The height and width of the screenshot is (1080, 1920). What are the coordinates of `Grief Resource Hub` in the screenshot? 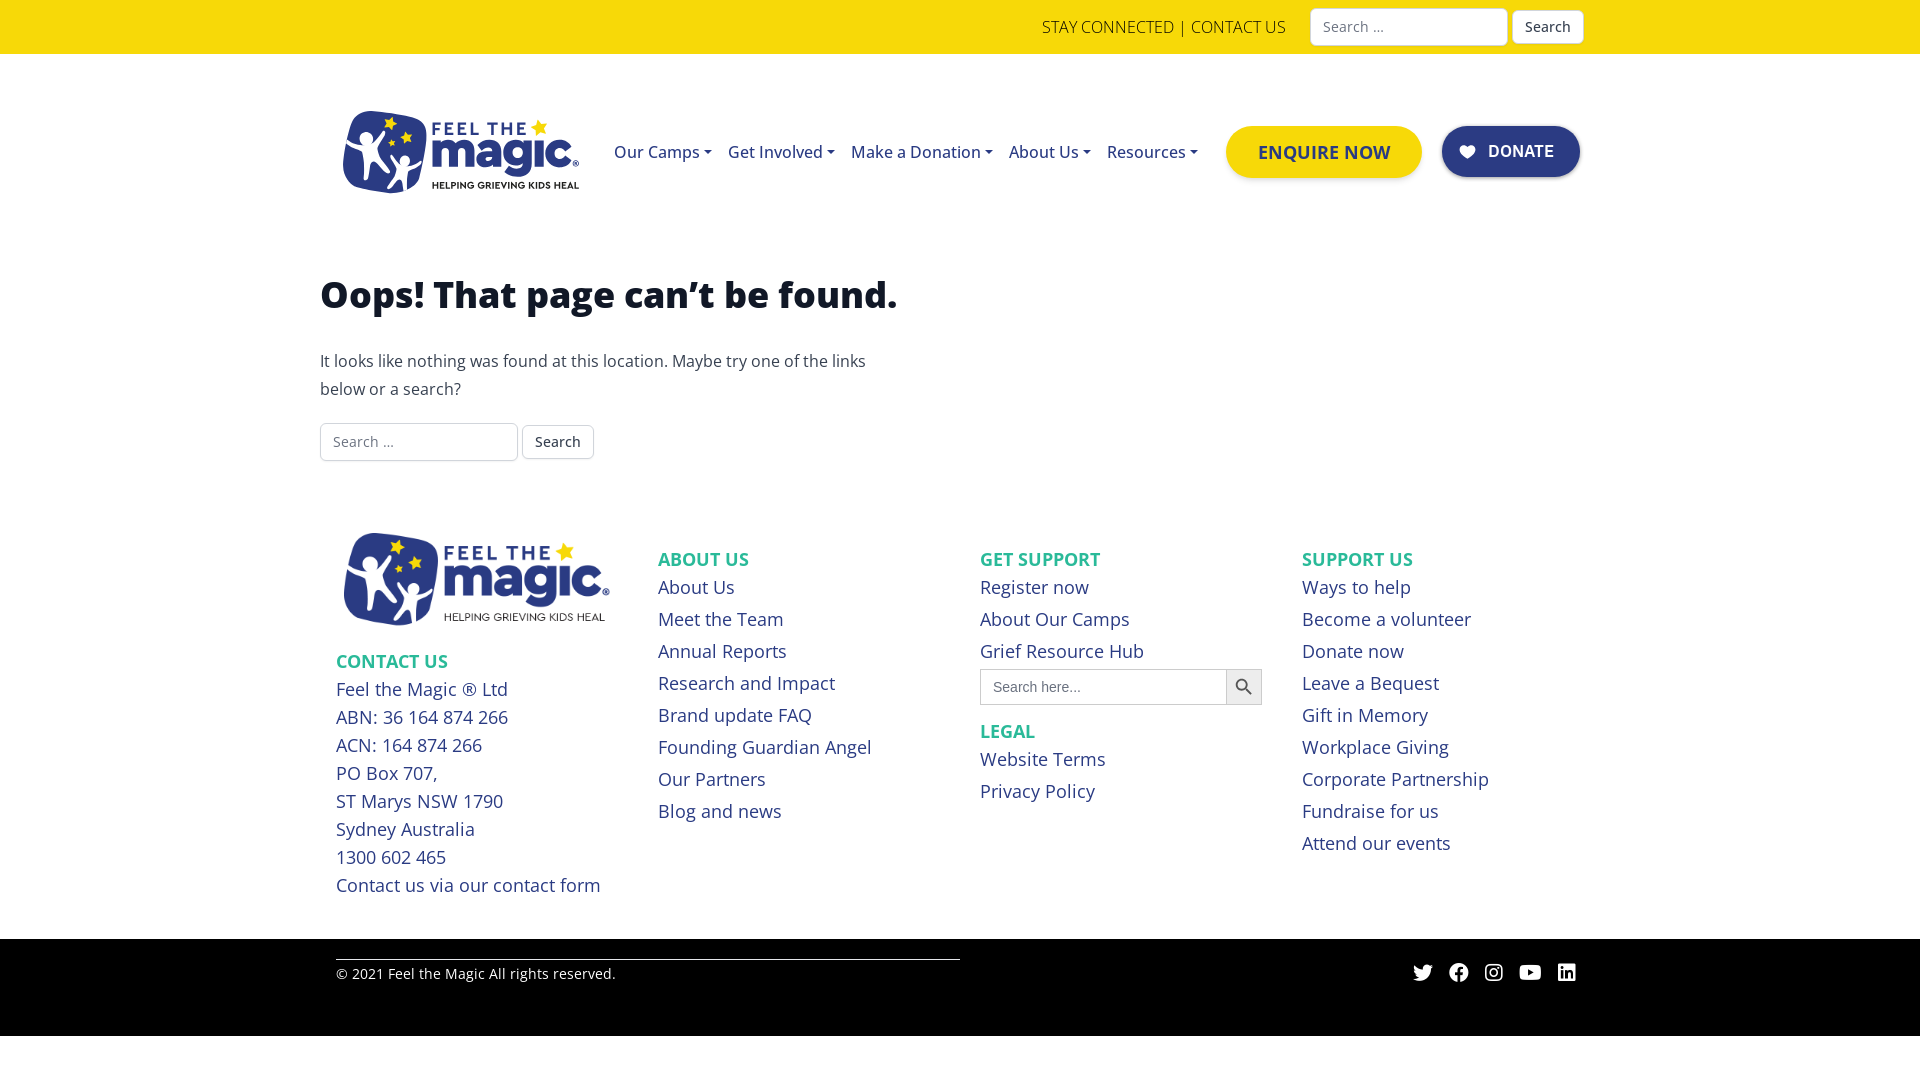 It's located at (1120, 653).